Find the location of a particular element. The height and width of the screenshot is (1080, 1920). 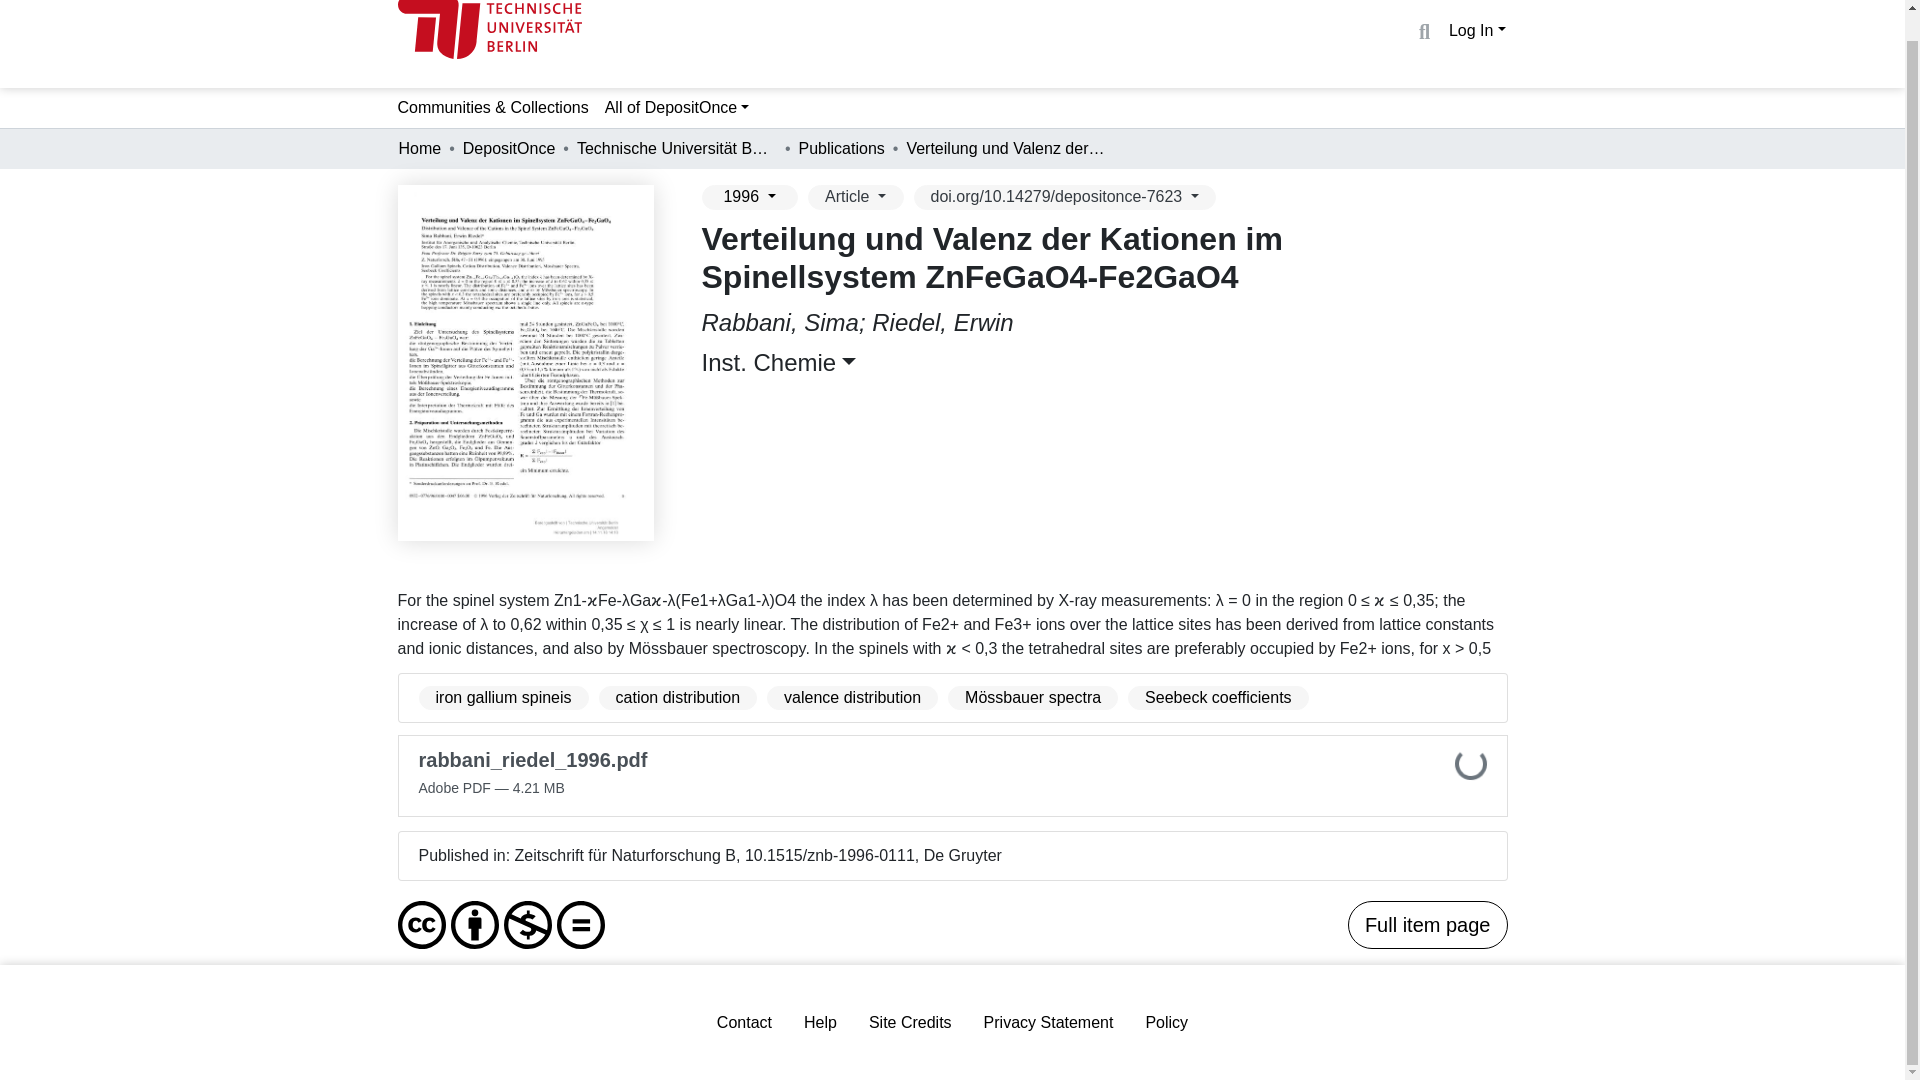

valence distribution is located at coordinates (852, 698).